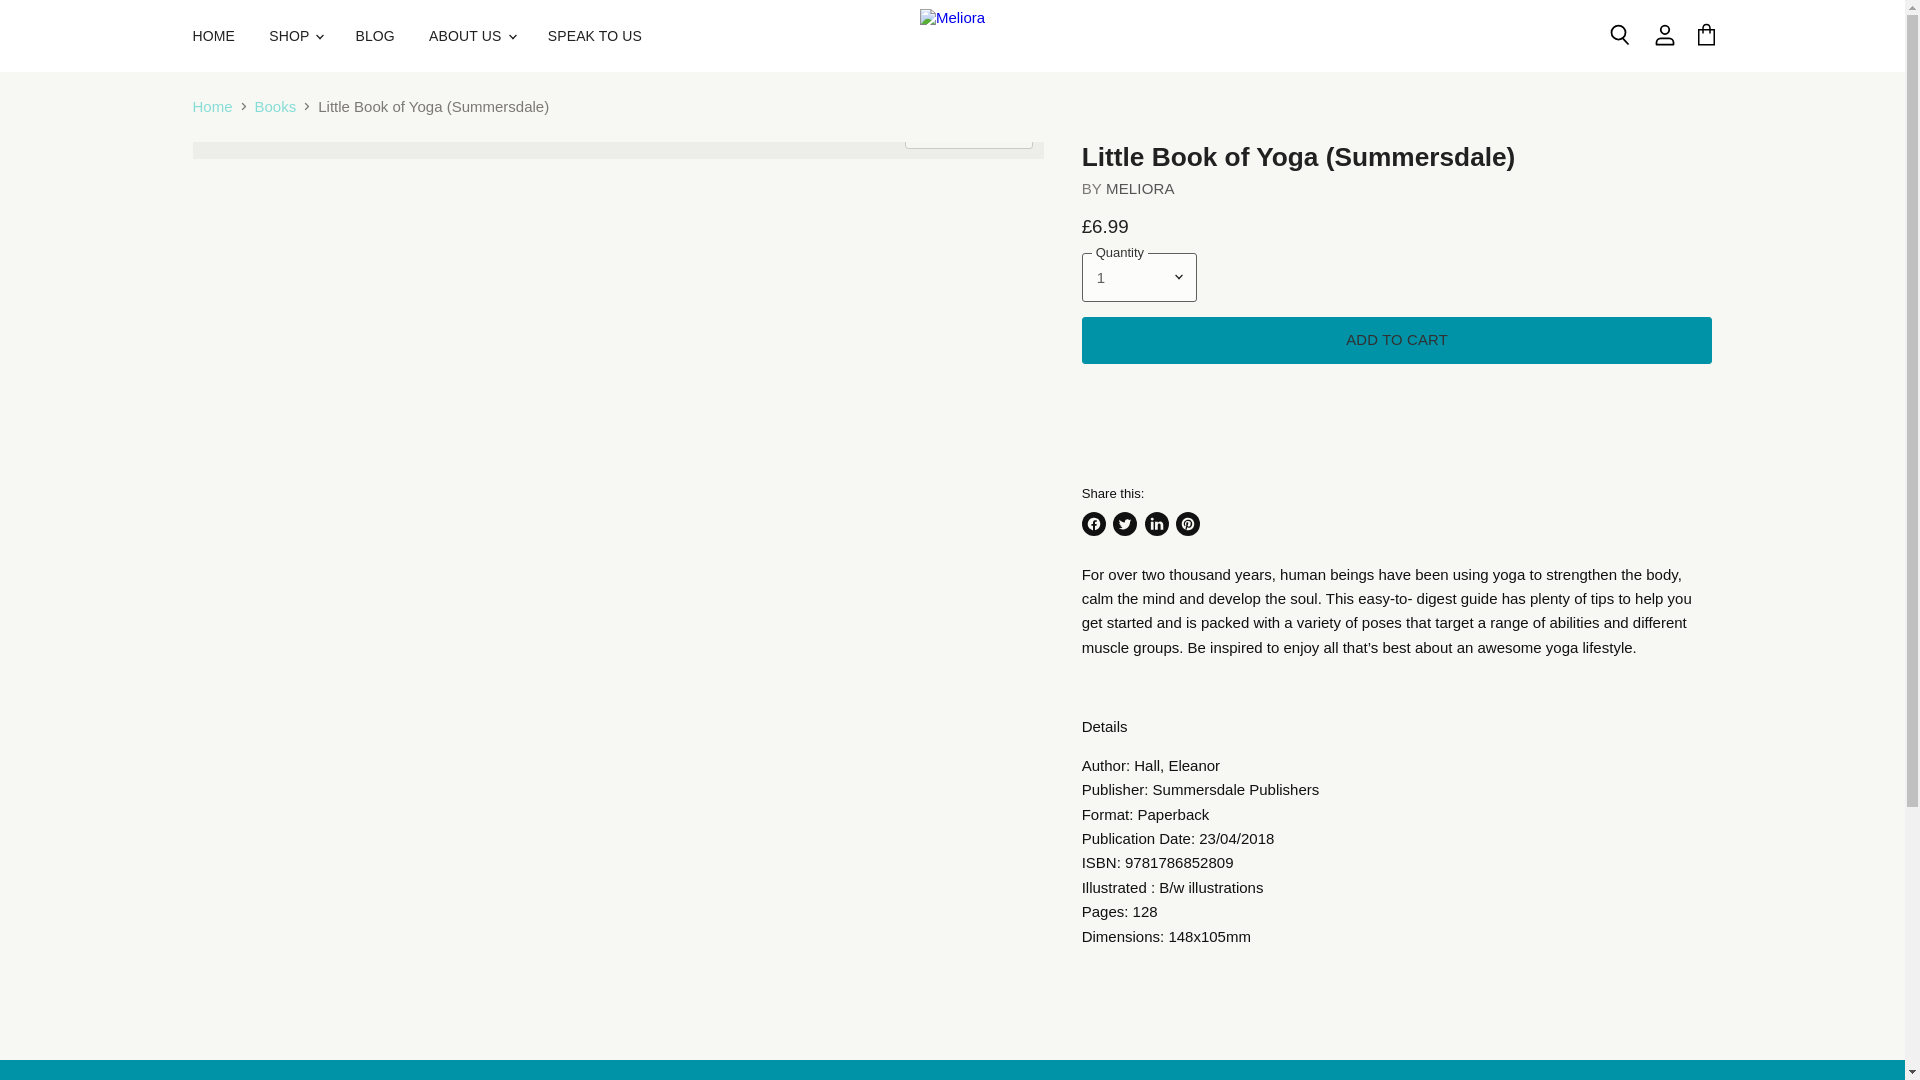 The image size is (1920, 1080). I want to click on BLOG, so click(374, 36).